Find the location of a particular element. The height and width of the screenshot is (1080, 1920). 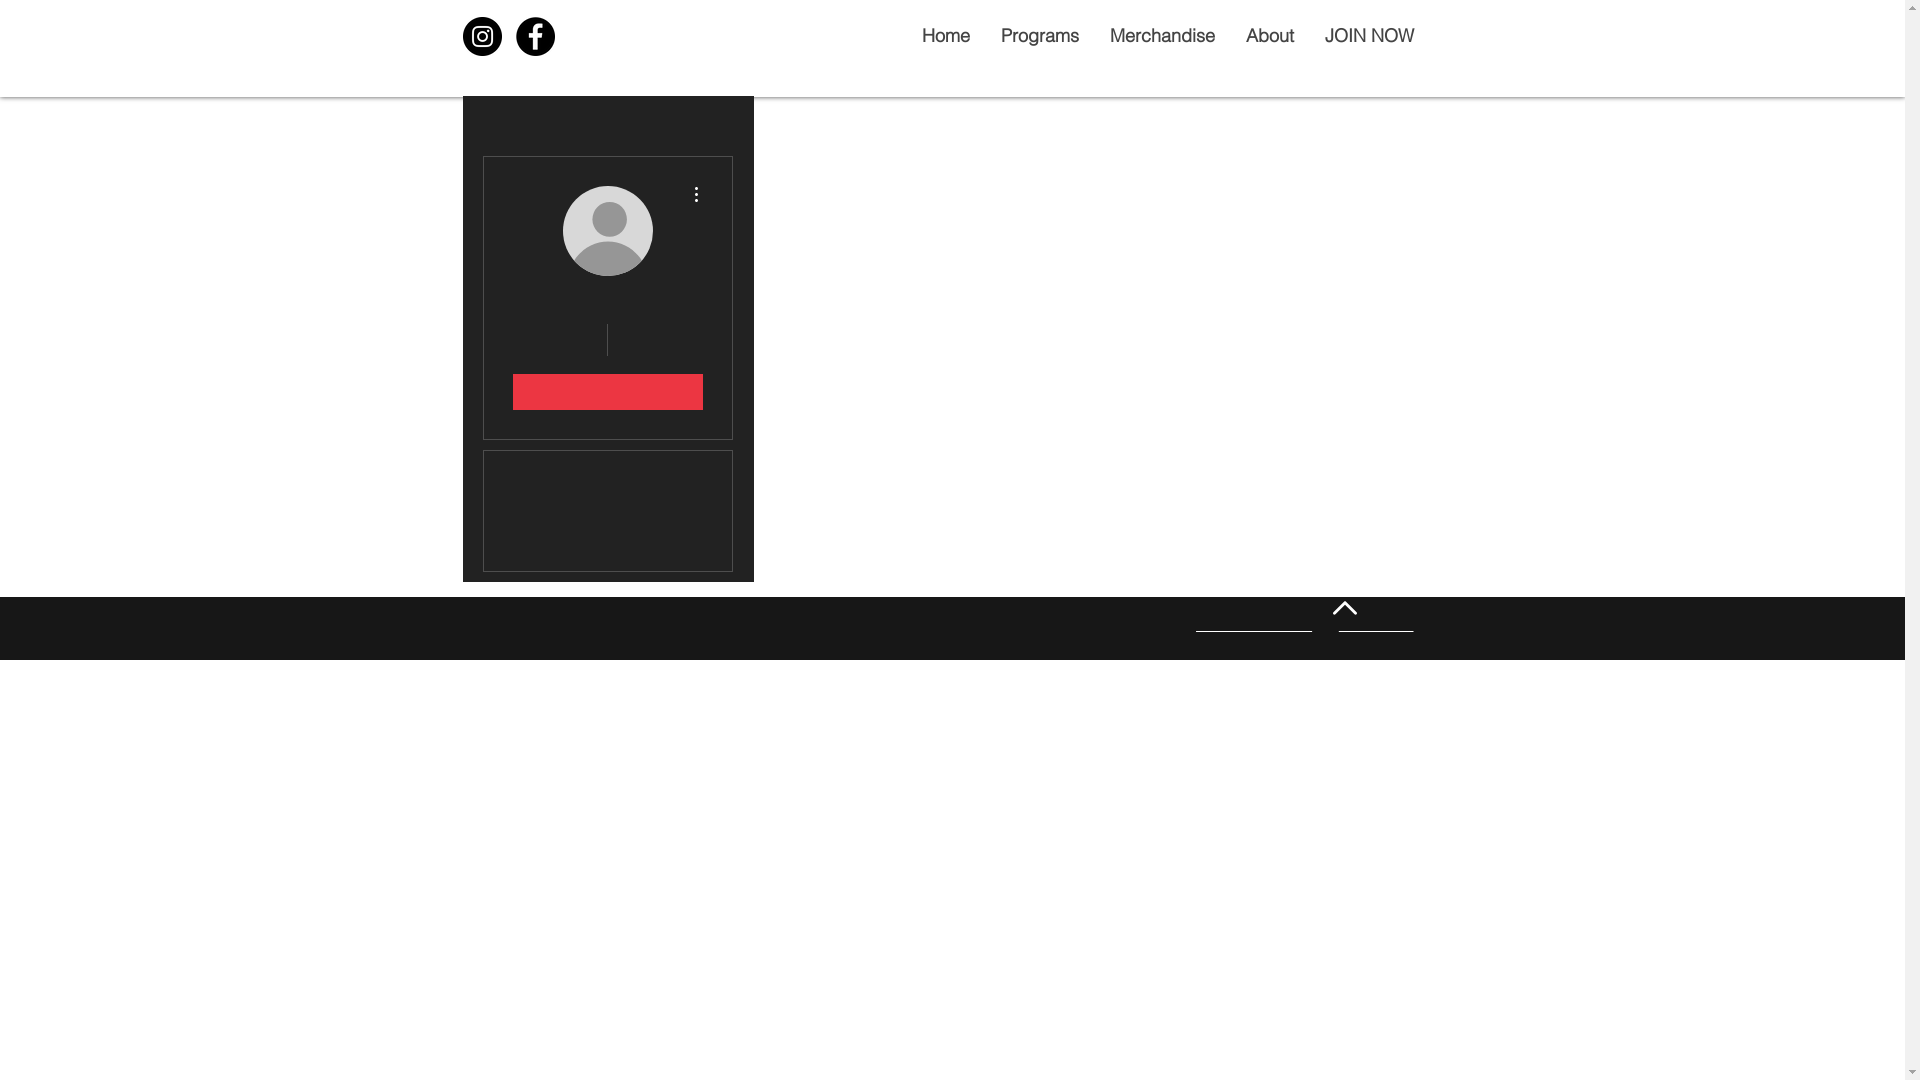

Home is located at coordinates (944, 36).